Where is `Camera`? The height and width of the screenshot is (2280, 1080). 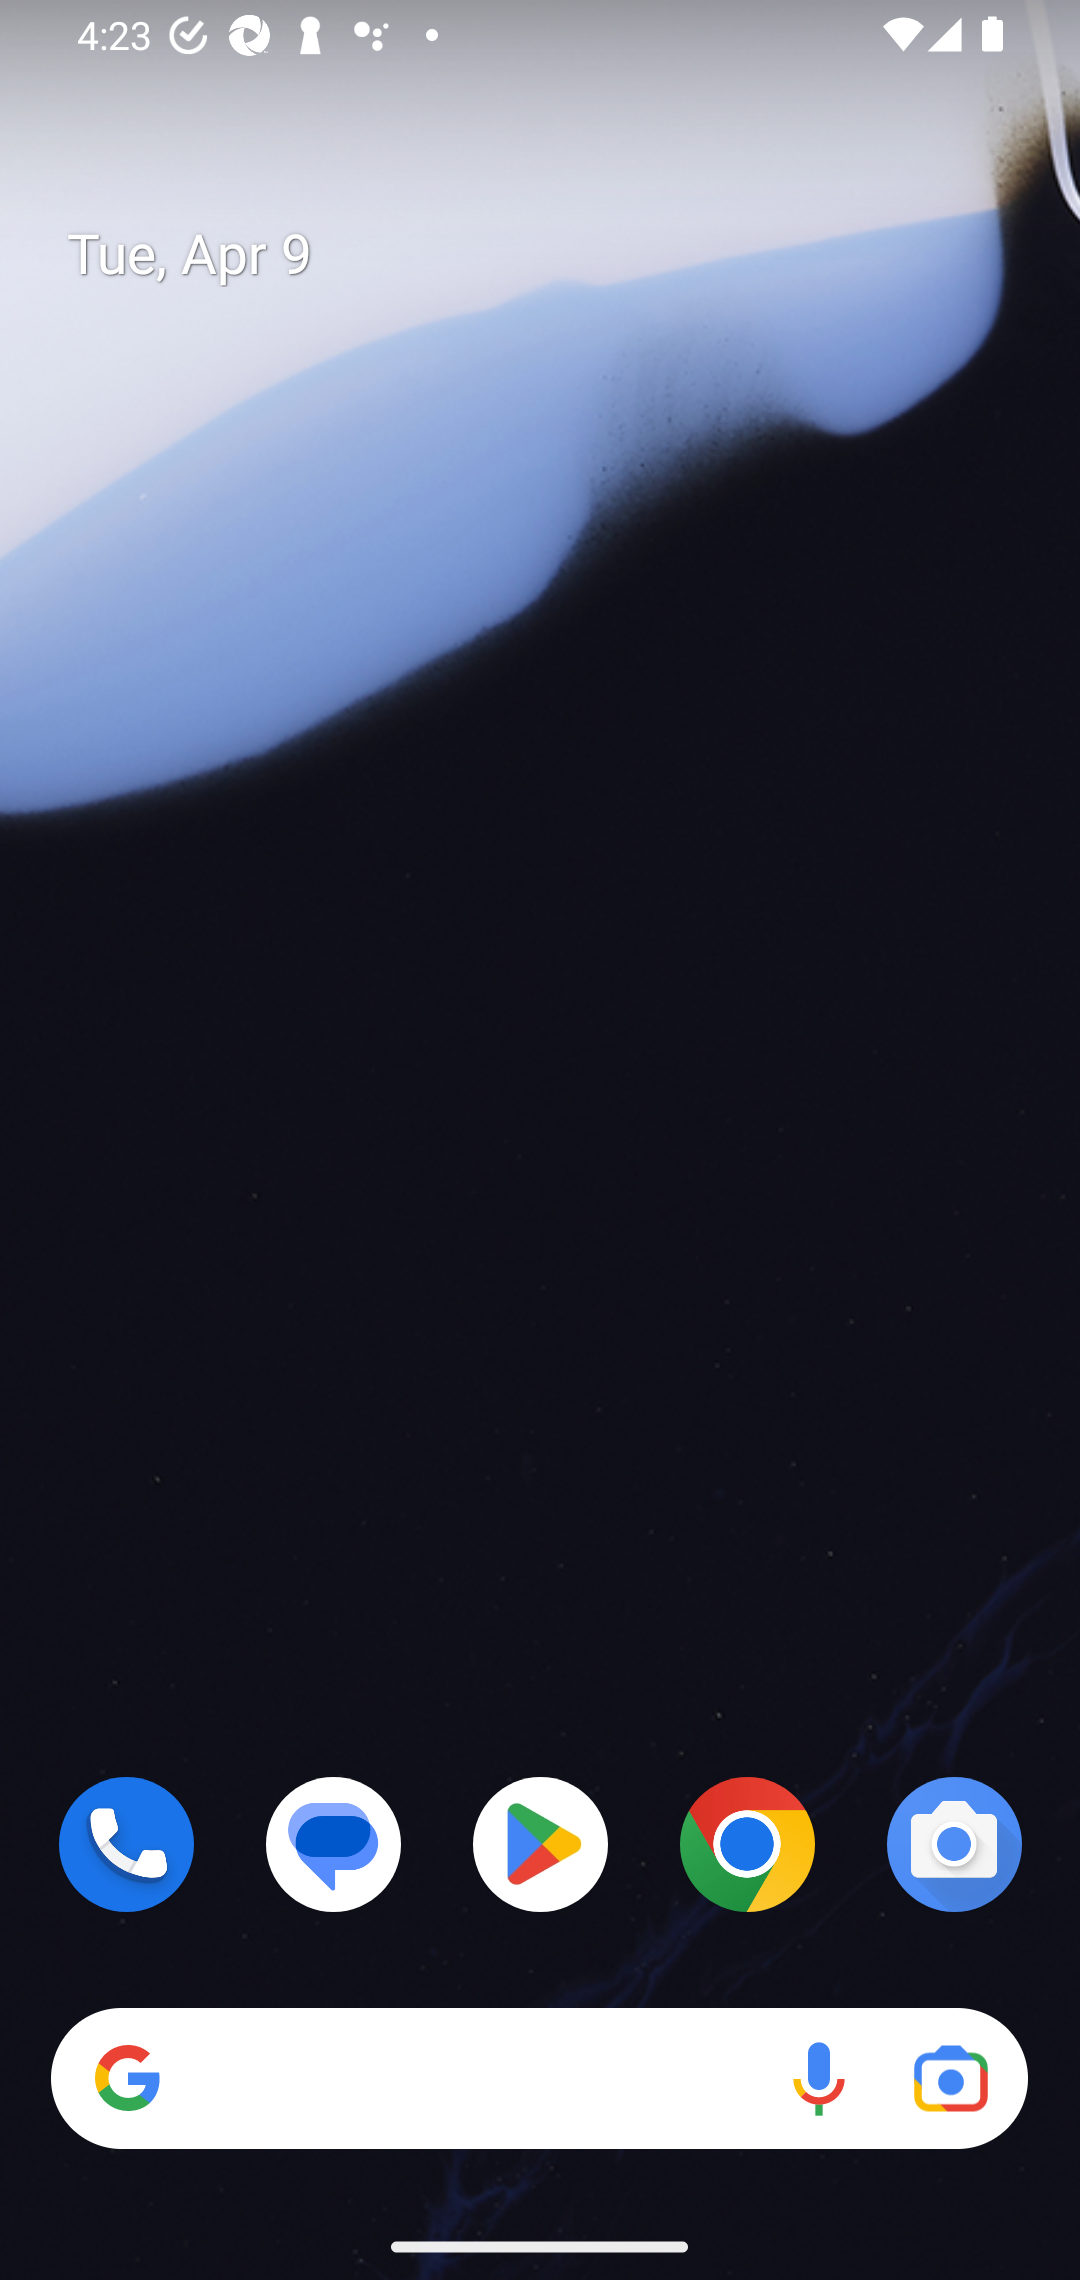
Camera is located at coordinates (954, 1844).